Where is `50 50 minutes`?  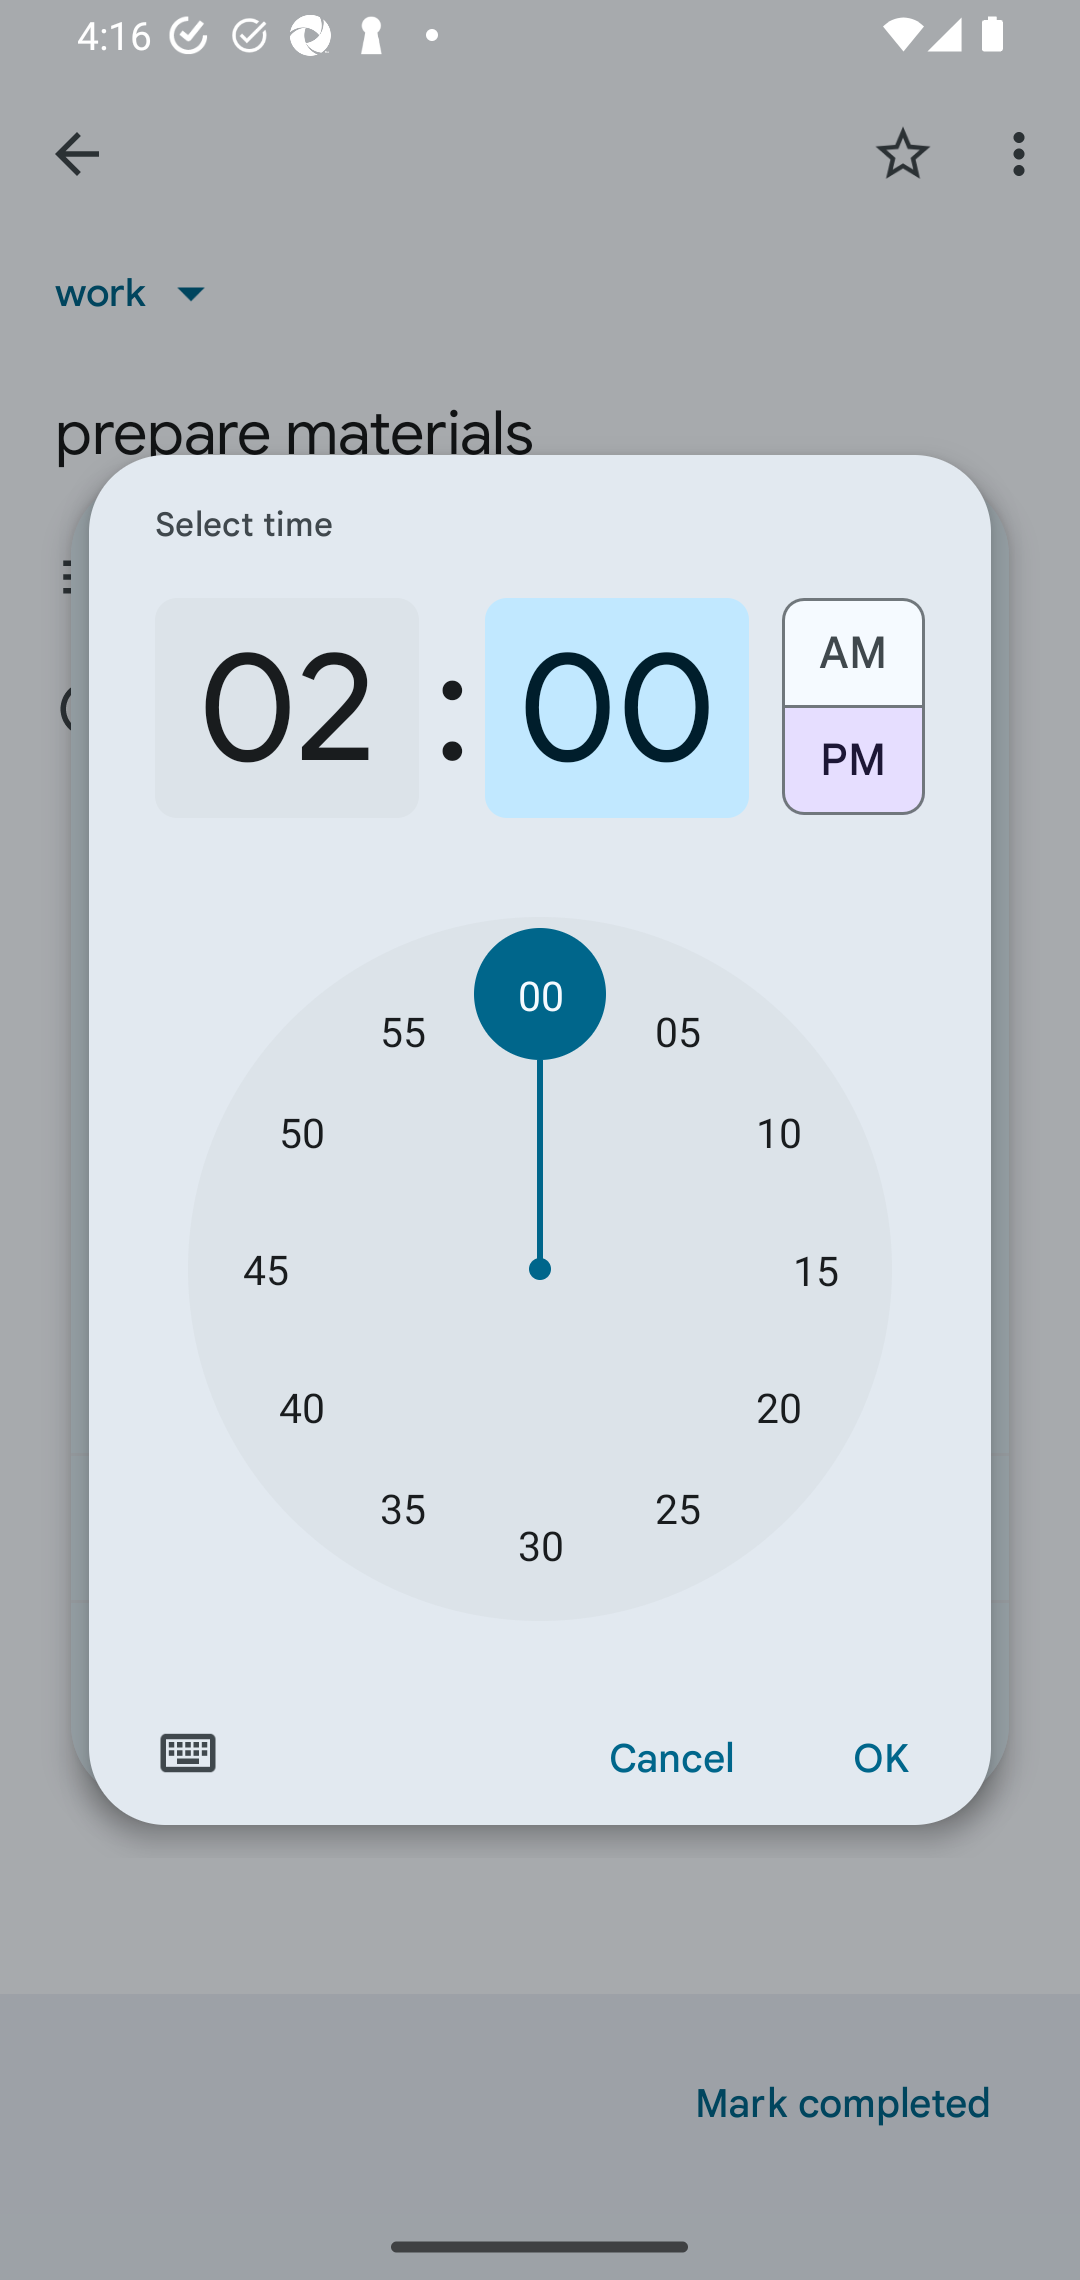 50 50 minutes is located at coordinates (302, 1132).